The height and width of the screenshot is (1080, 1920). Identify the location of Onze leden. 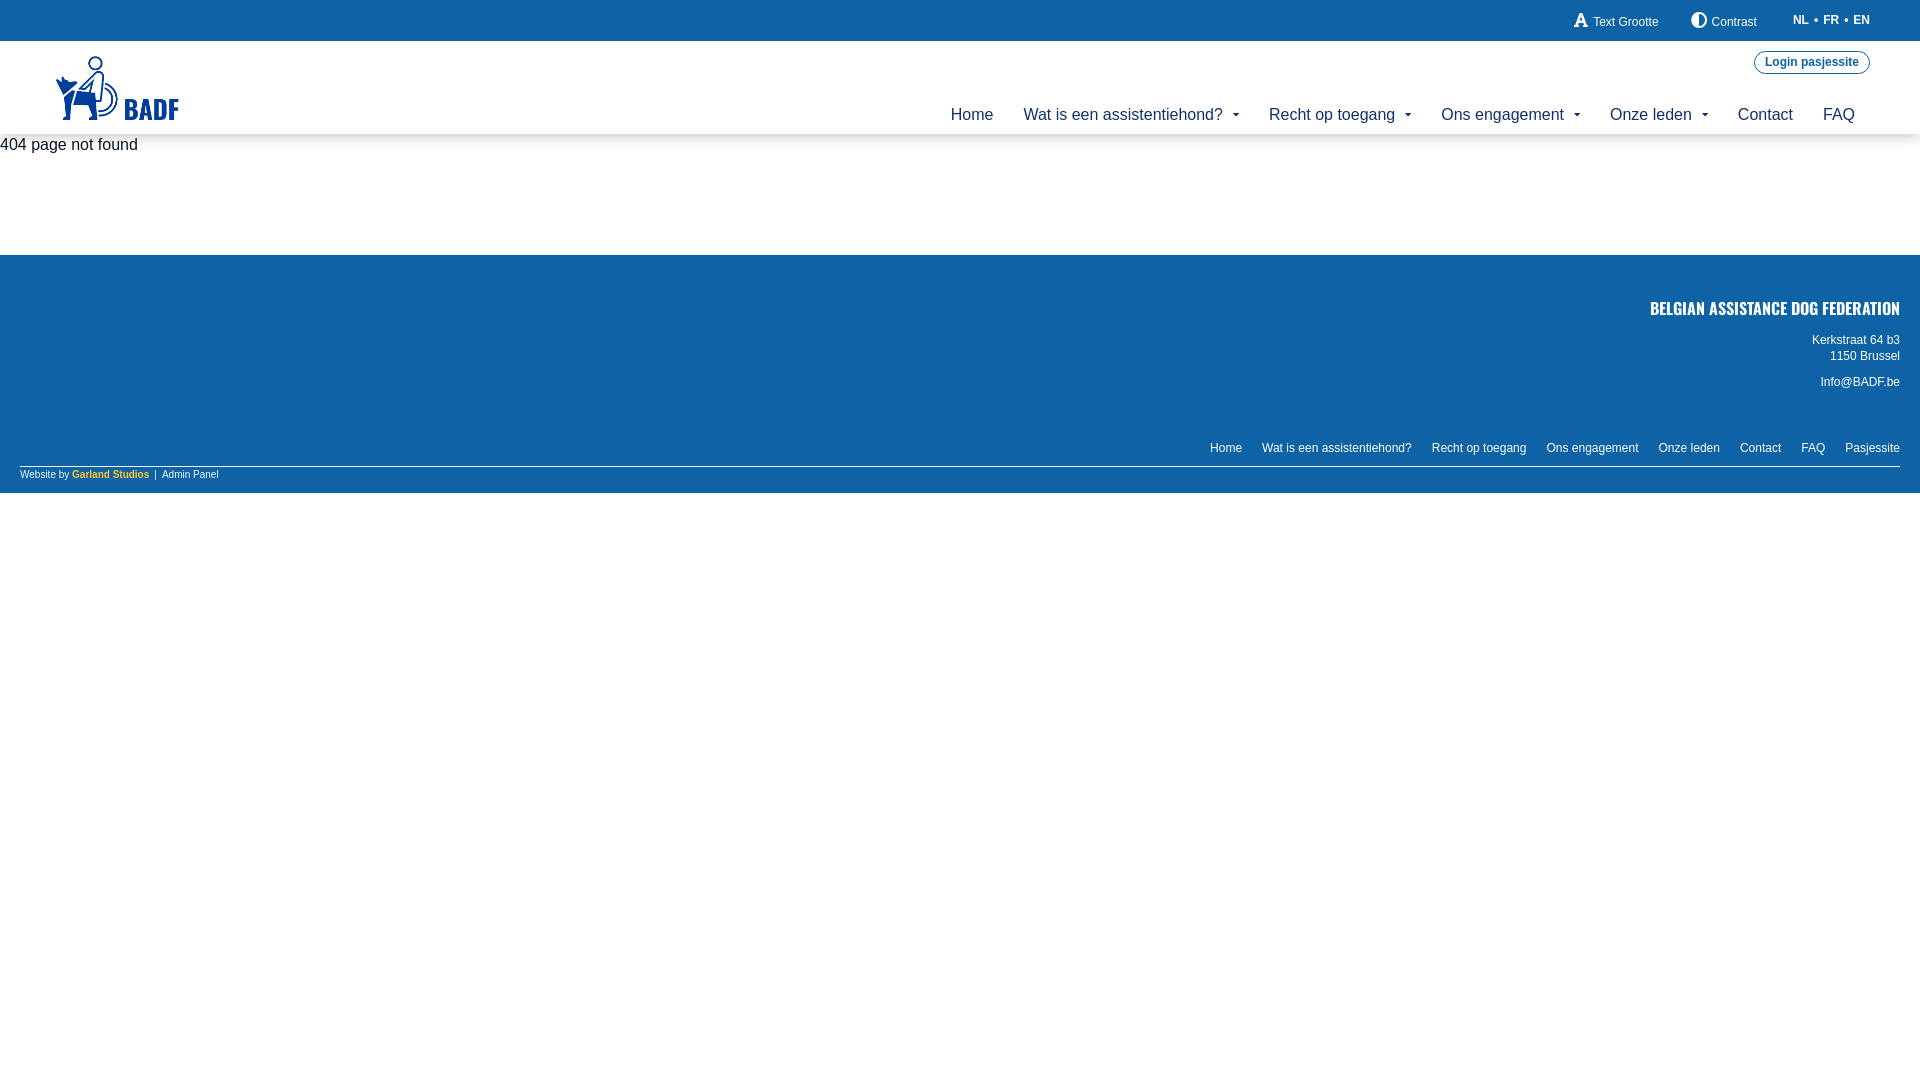
(1659, 114).